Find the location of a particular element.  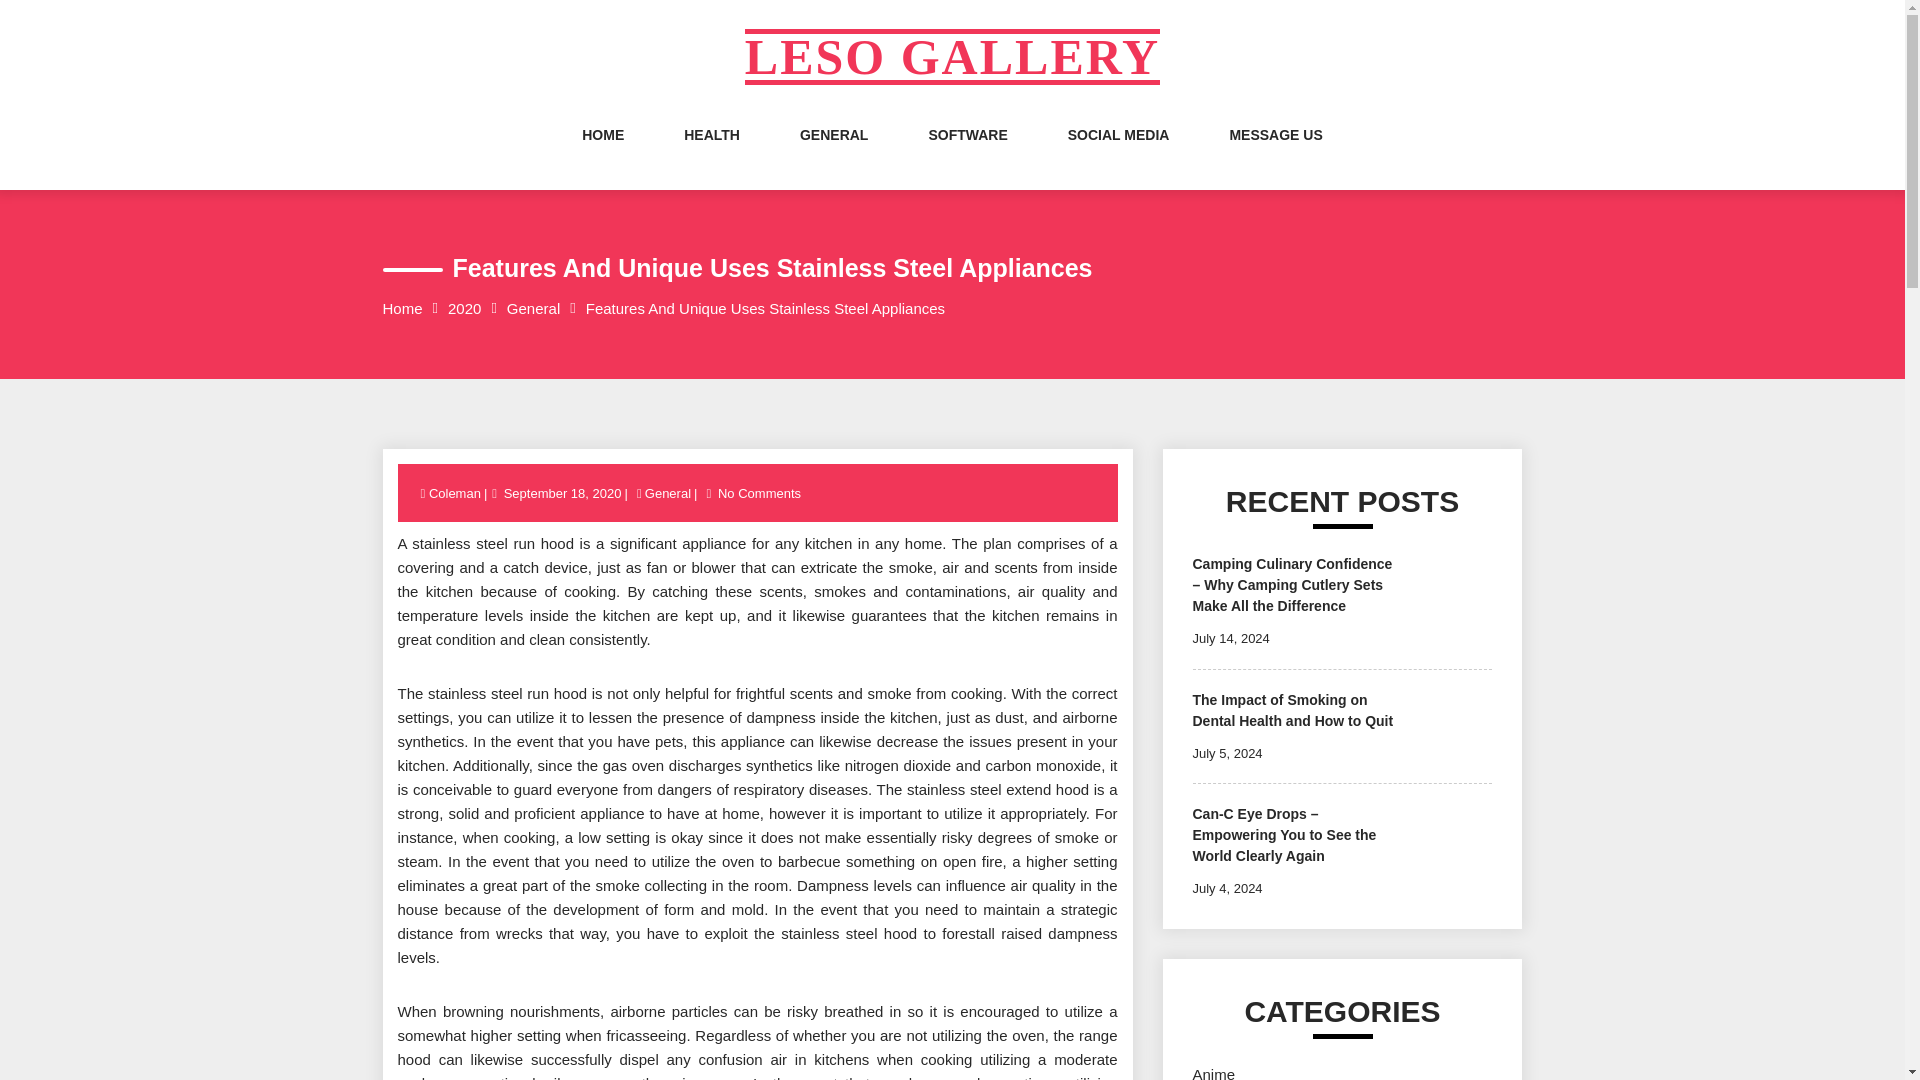

LESO GALLERY is located at coordinates (952, 57).